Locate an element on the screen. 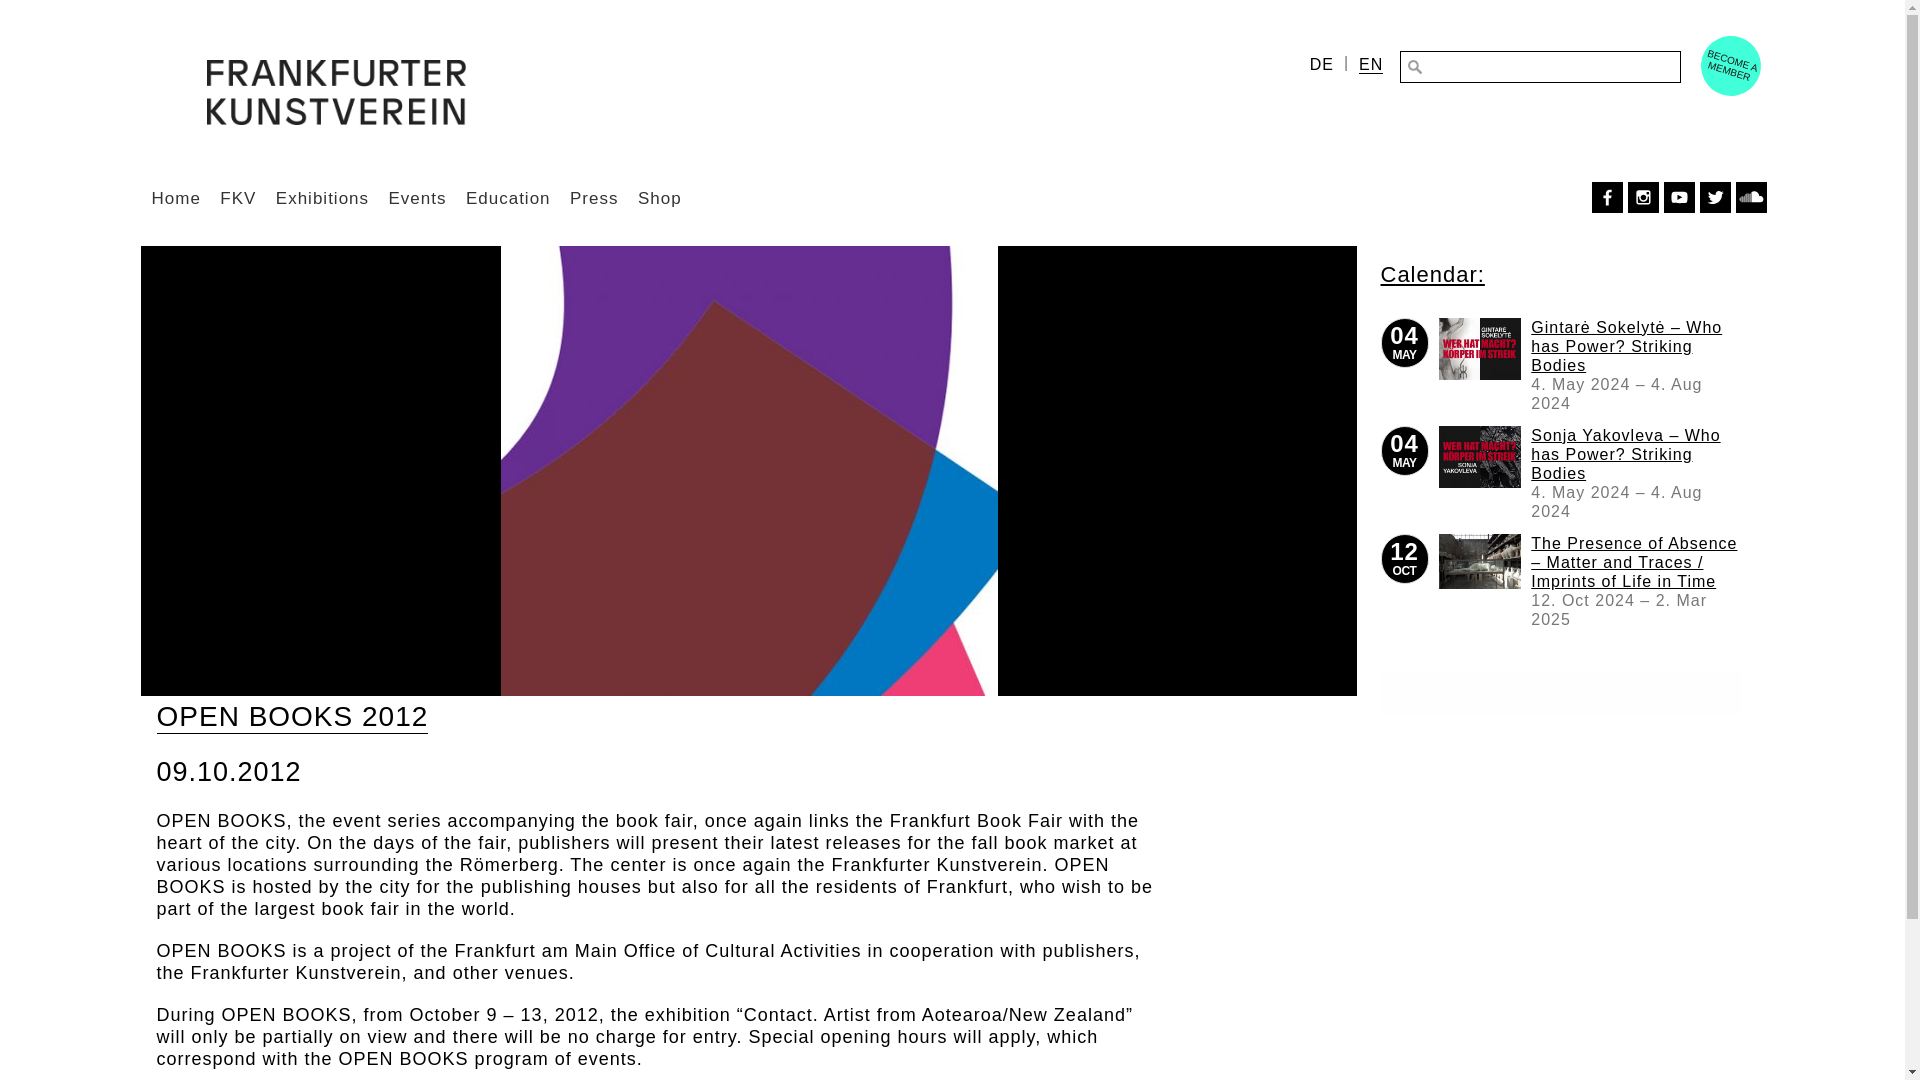 This screenshot has height=1080, width=1920. Frankfurter Kunstverein is located at coordinates (336, 110).